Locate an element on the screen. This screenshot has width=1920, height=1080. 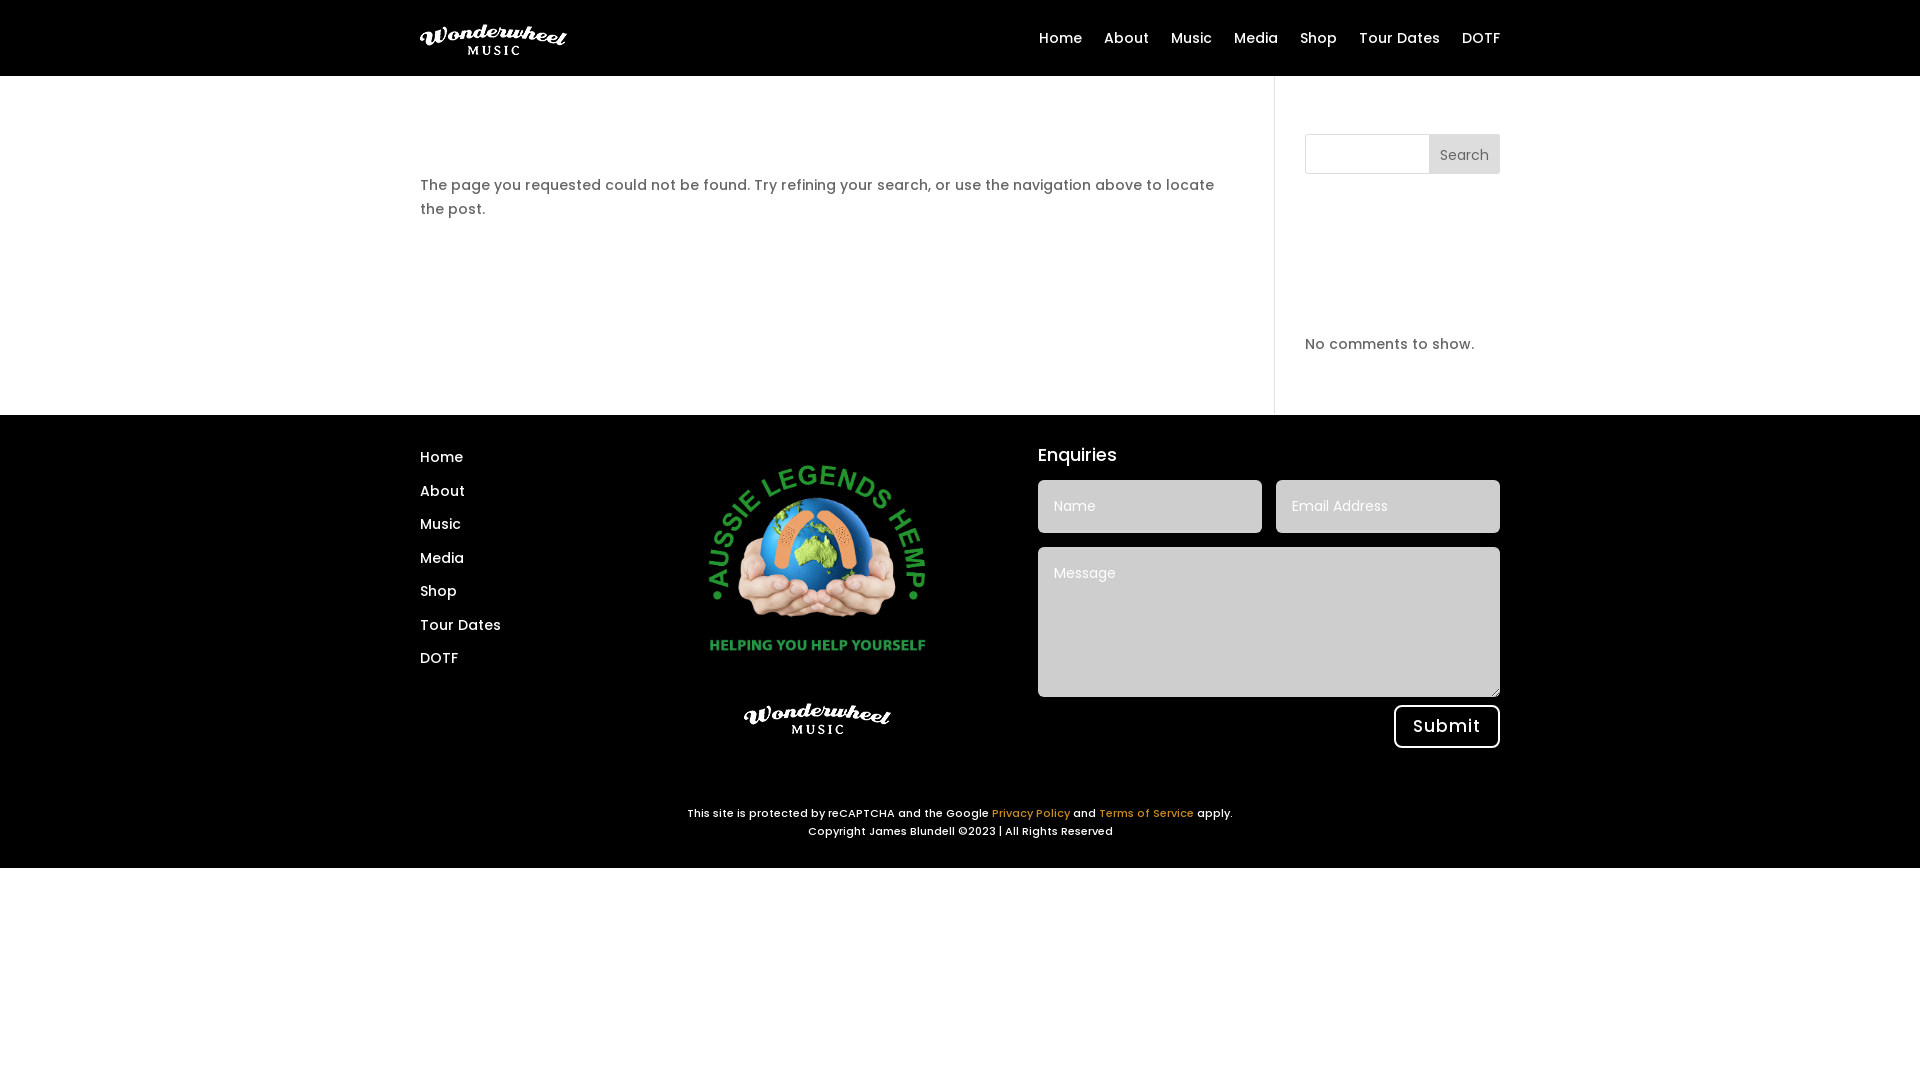
Music is located at coordinates (1192, 38).